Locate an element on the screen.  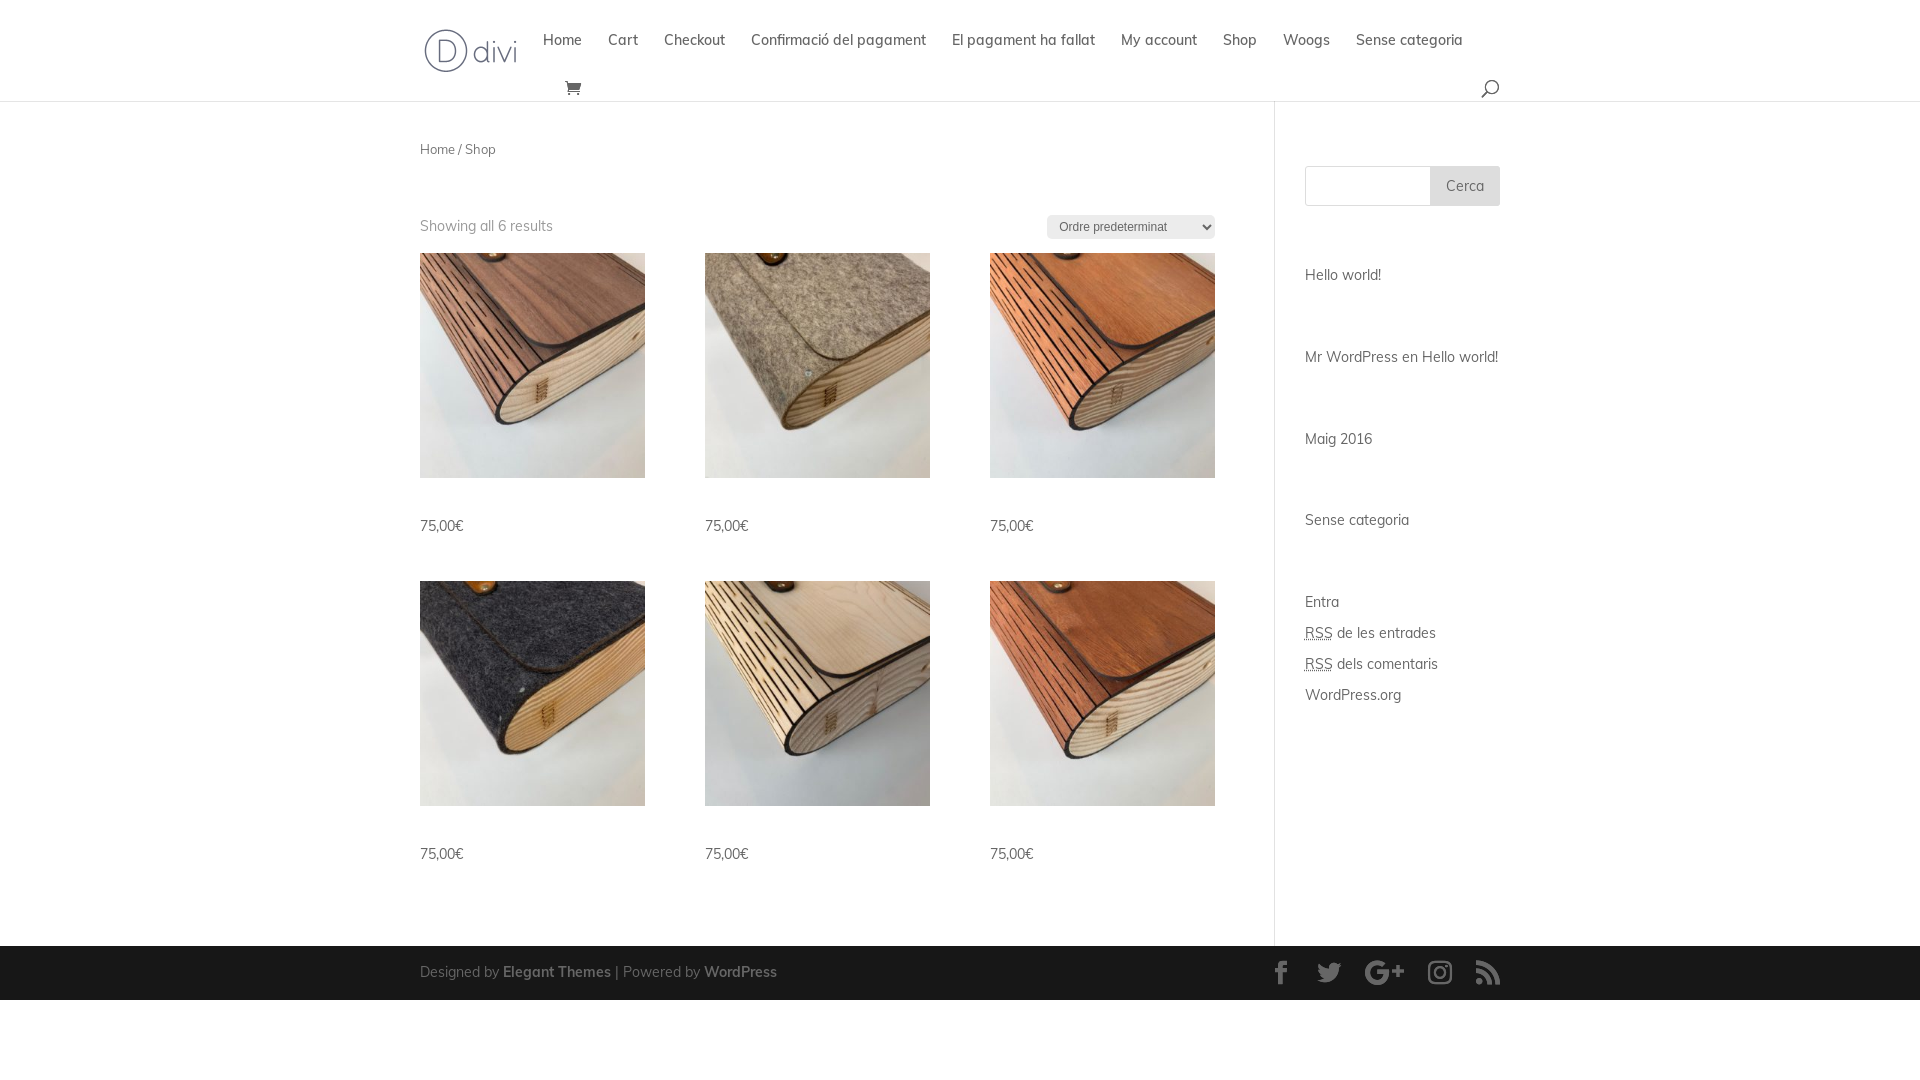
My account is located at coordinates (1159, 56).